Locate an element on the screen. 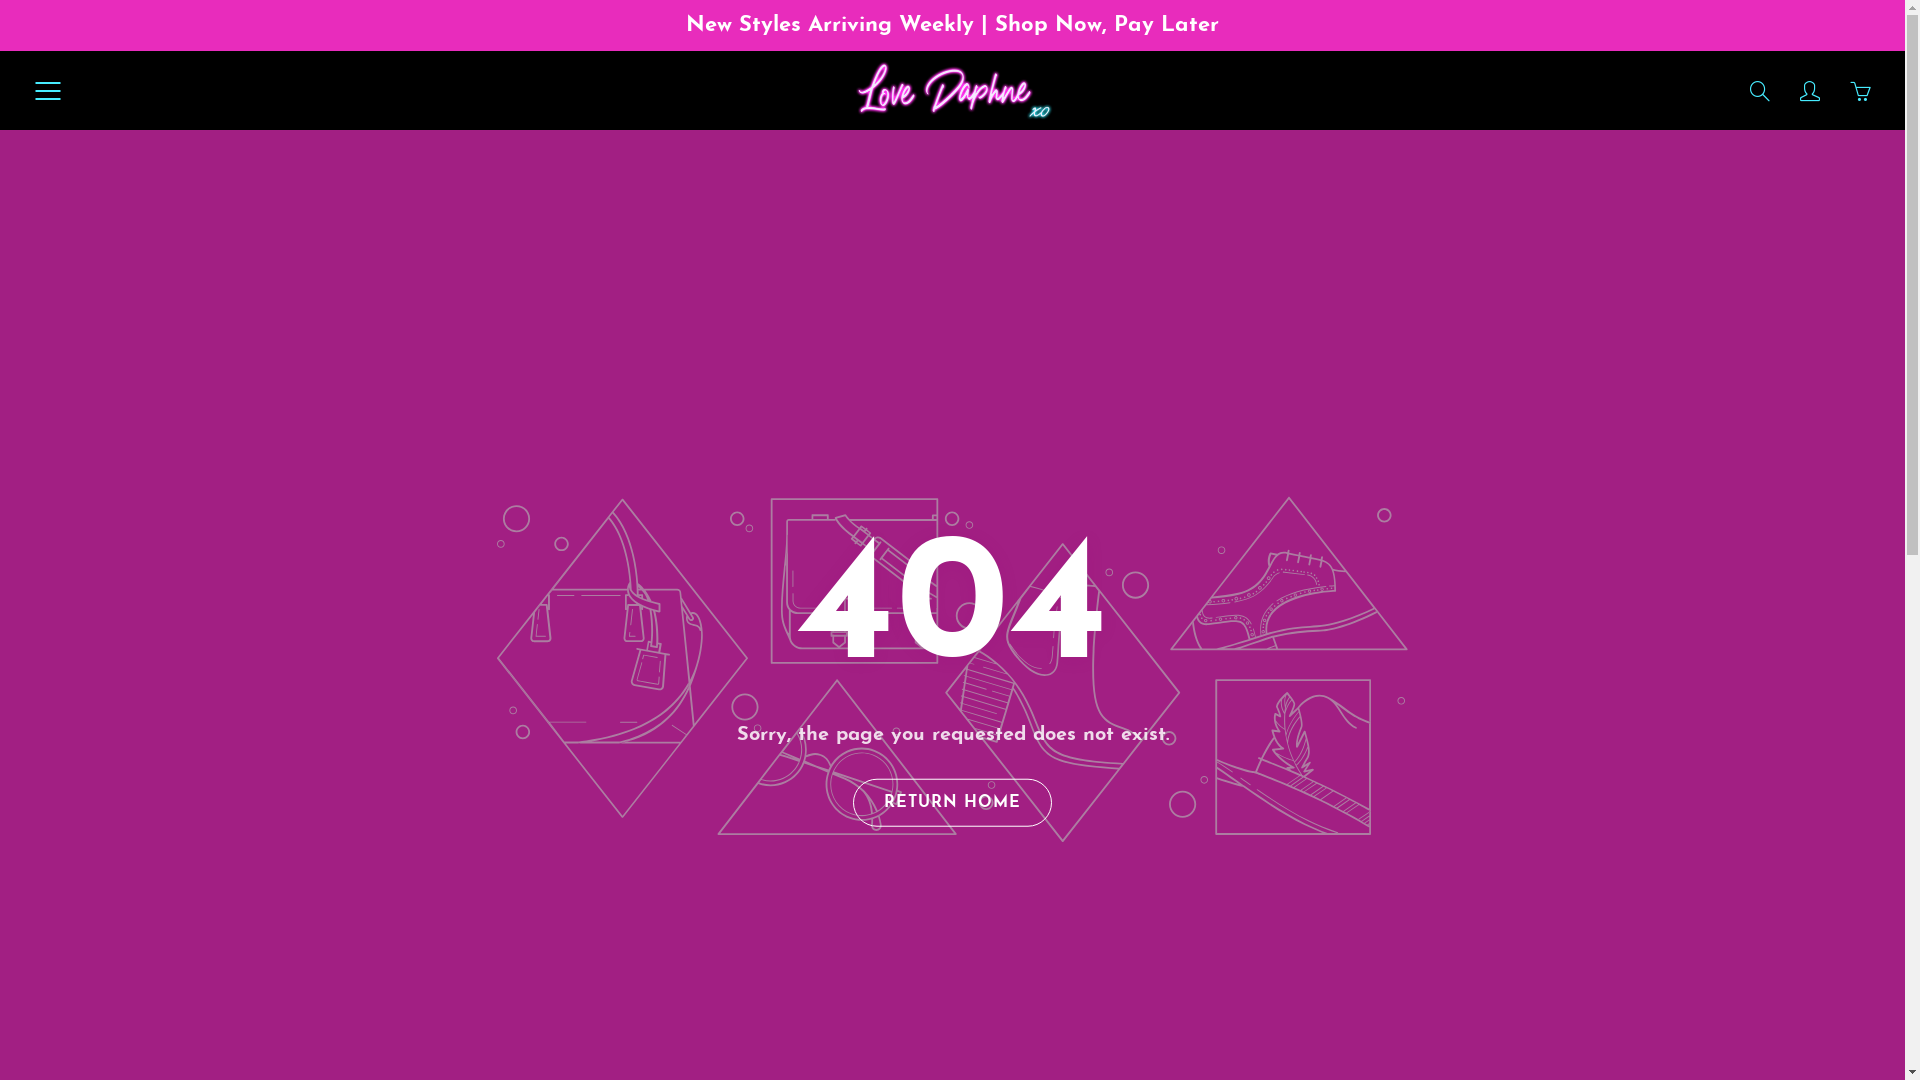 The image size is (1920, 1080). Press space bar to toggle menu is located at coordinates (48, 91).